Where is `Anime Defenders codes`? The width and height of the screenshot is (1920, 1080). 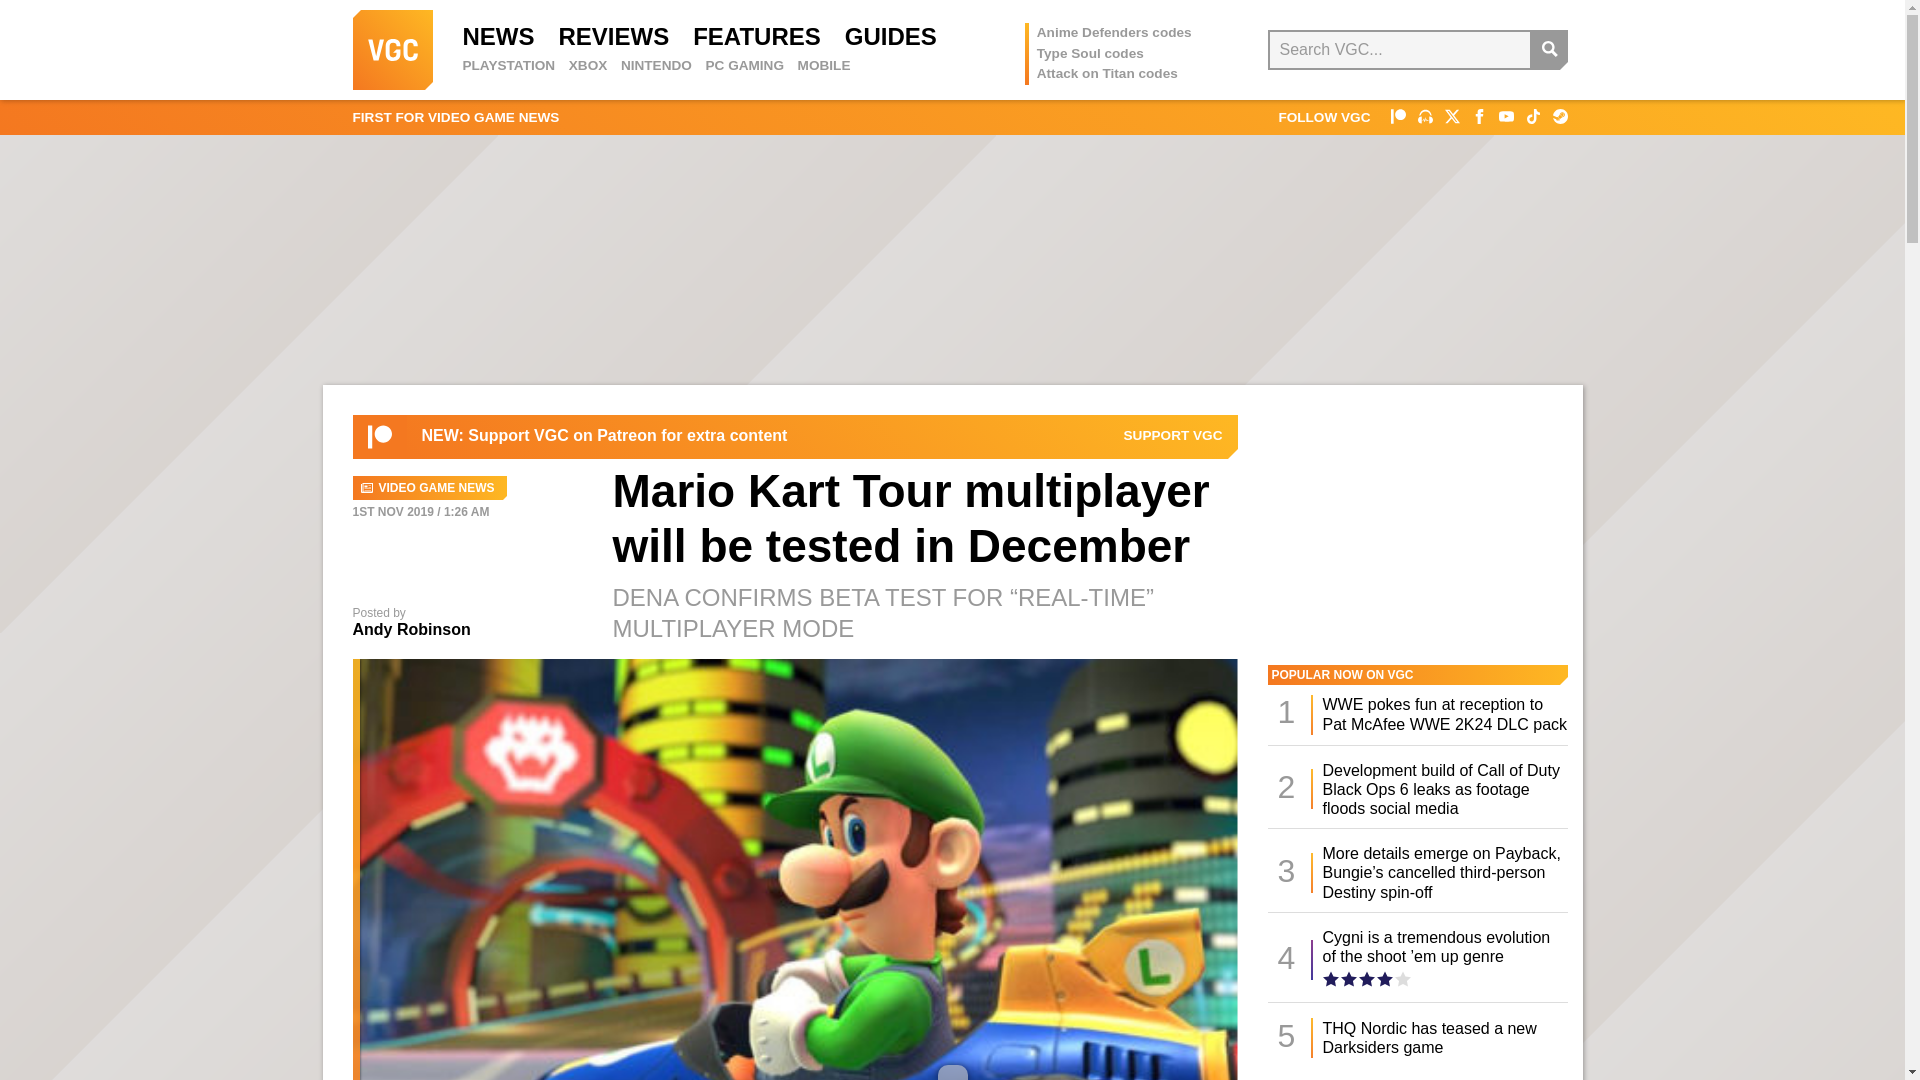
Anime Defenders codes is located at coordinates (1114, 32).